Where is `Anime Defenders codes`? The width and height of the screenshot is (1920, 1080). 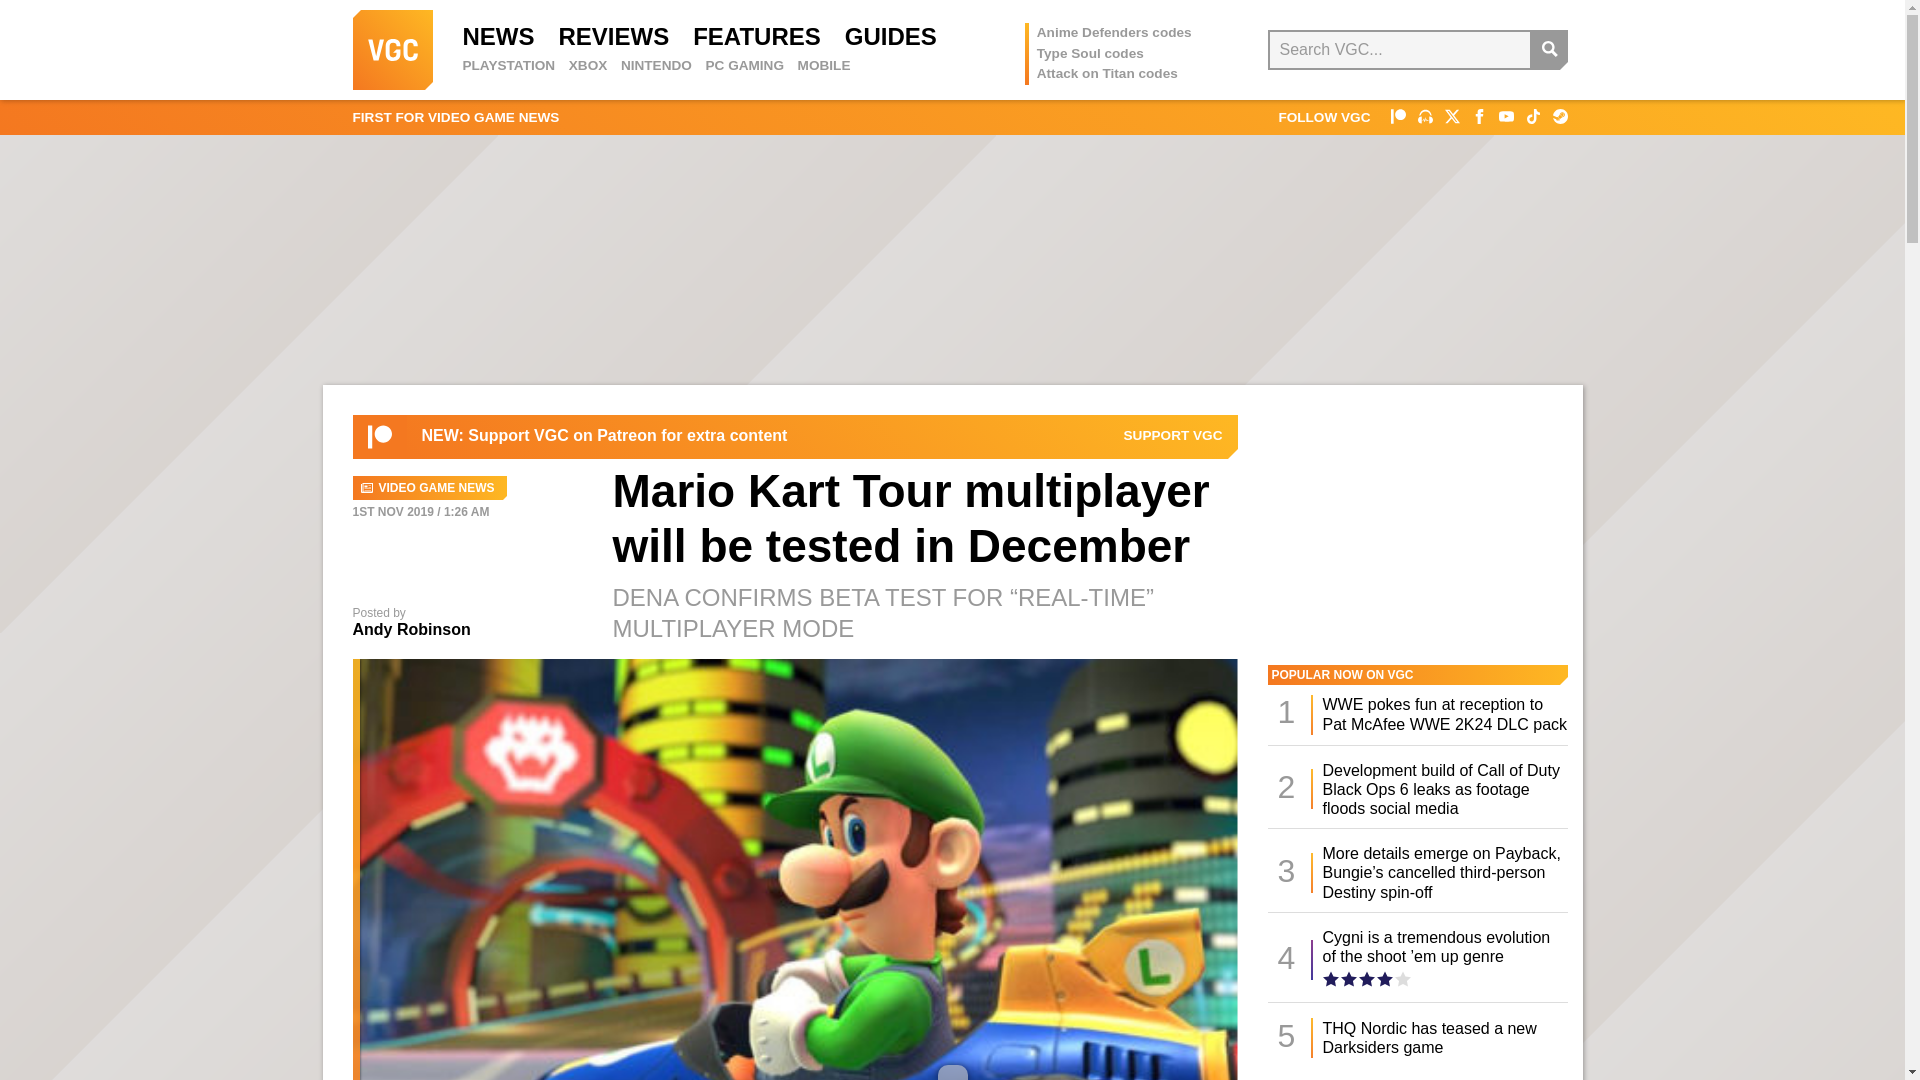
Anime Defenders codes is located at coordinates (1114, 32).